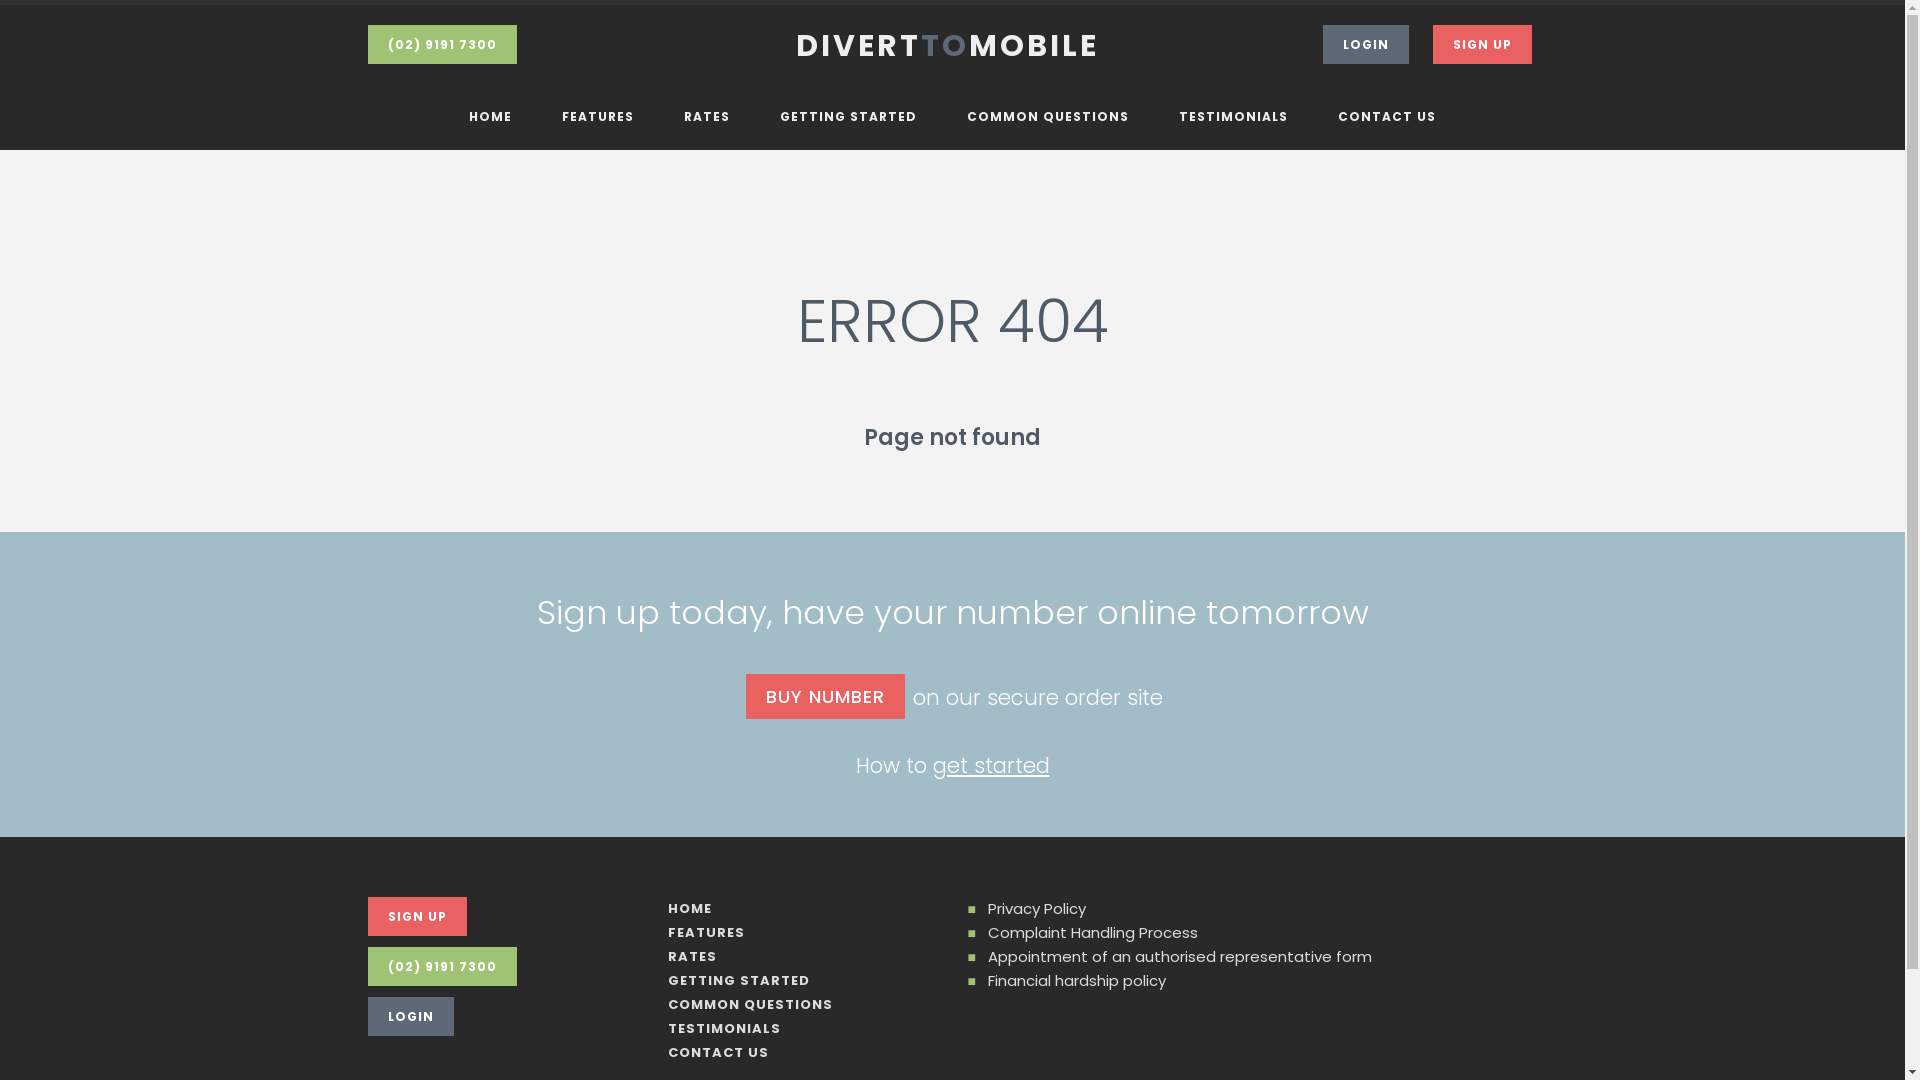 This screenshot has height=1080, width=1920. Describe the element at coordinates (1365, 44) in the screenshot. I see `LOGIN` at that location.